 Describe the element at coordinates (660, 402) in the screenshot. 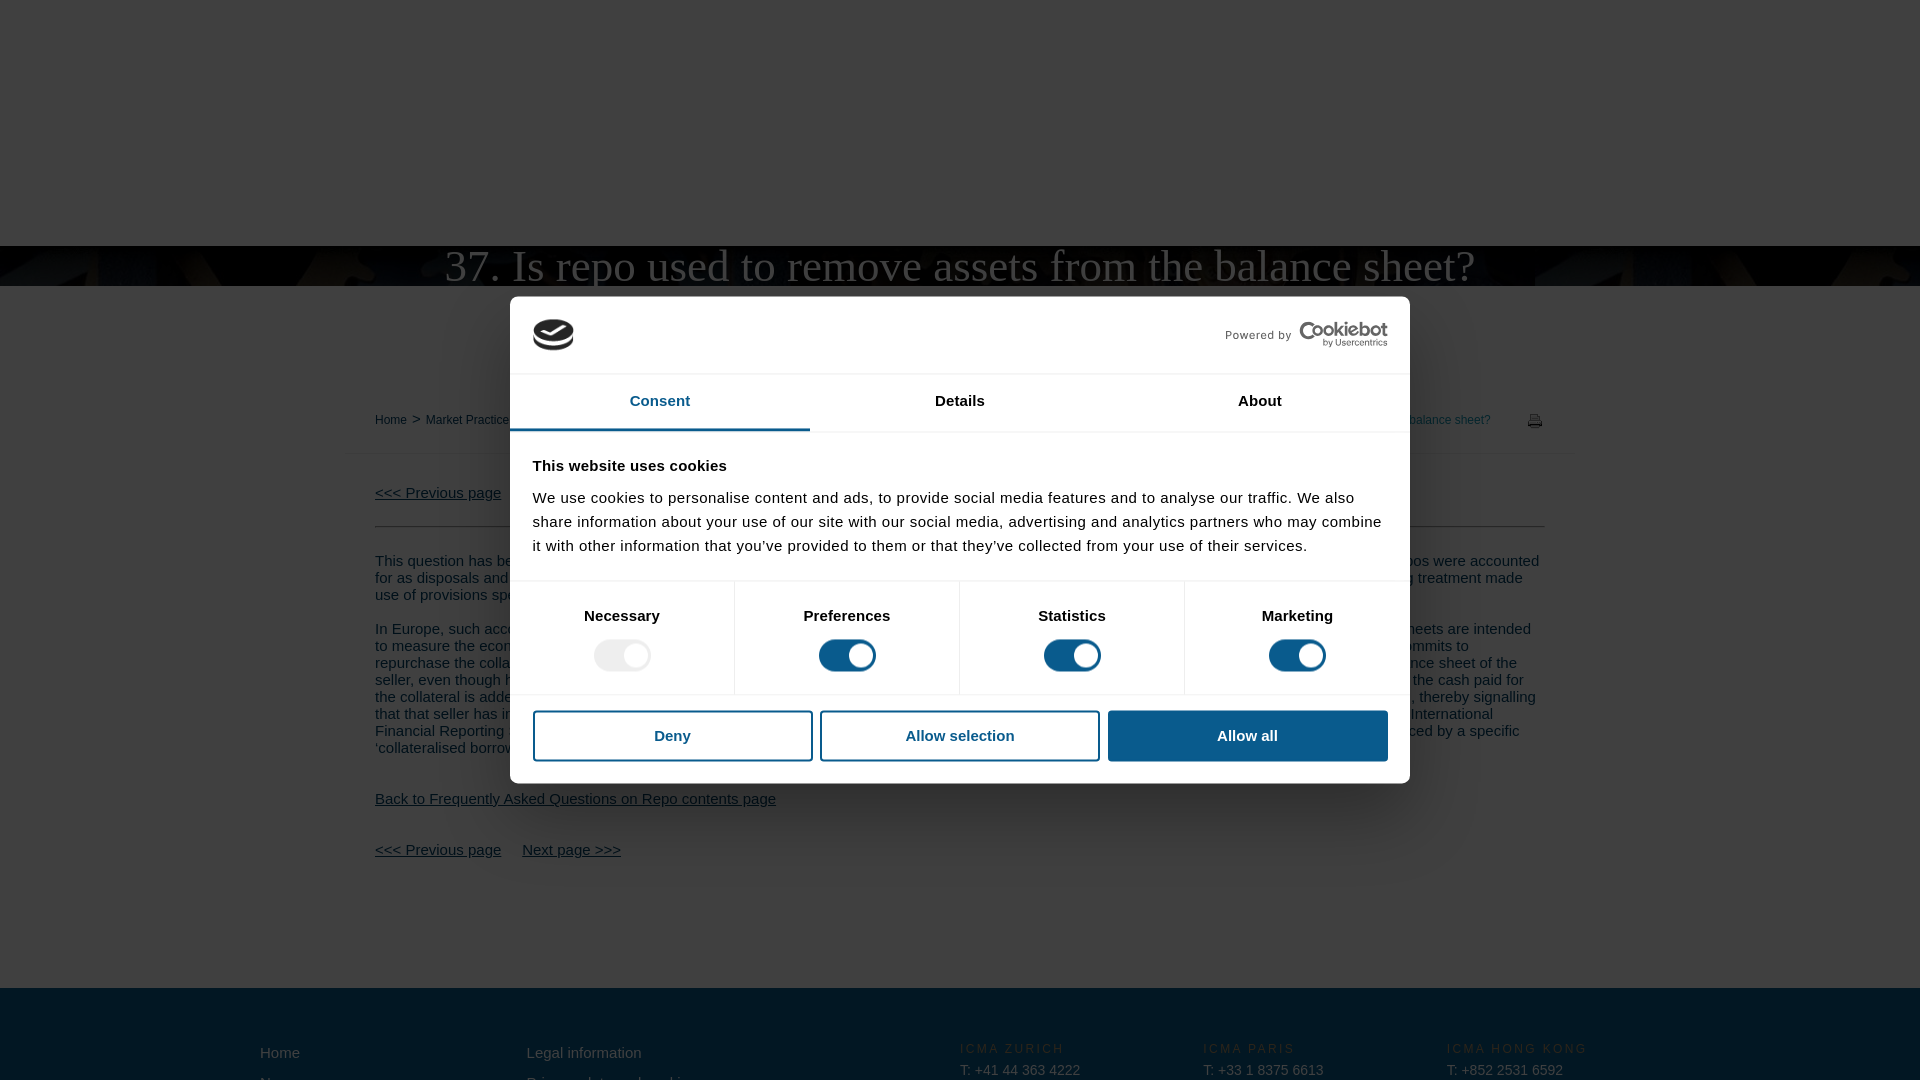

I see `Consent` at that location.